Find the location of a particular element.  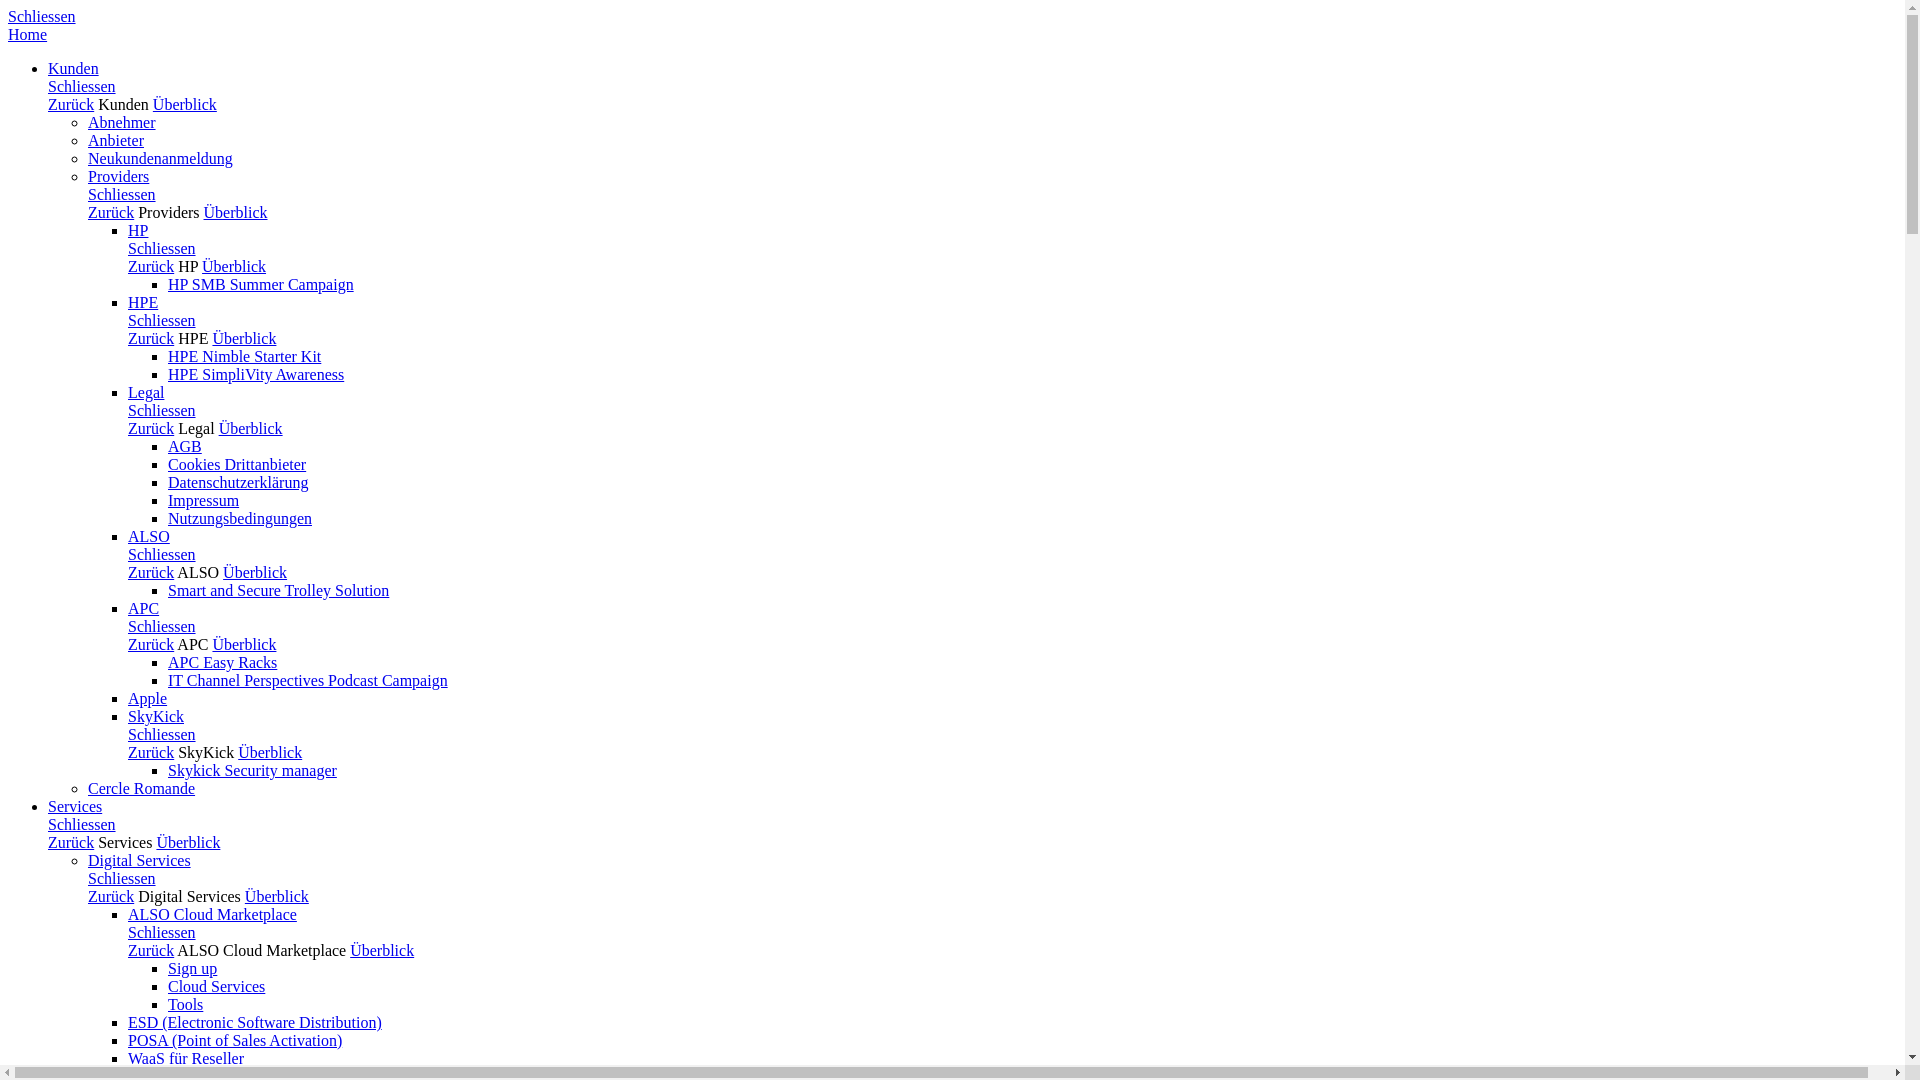

POSA (Point of Sales Activation) is located at coordinates (235, 1040).